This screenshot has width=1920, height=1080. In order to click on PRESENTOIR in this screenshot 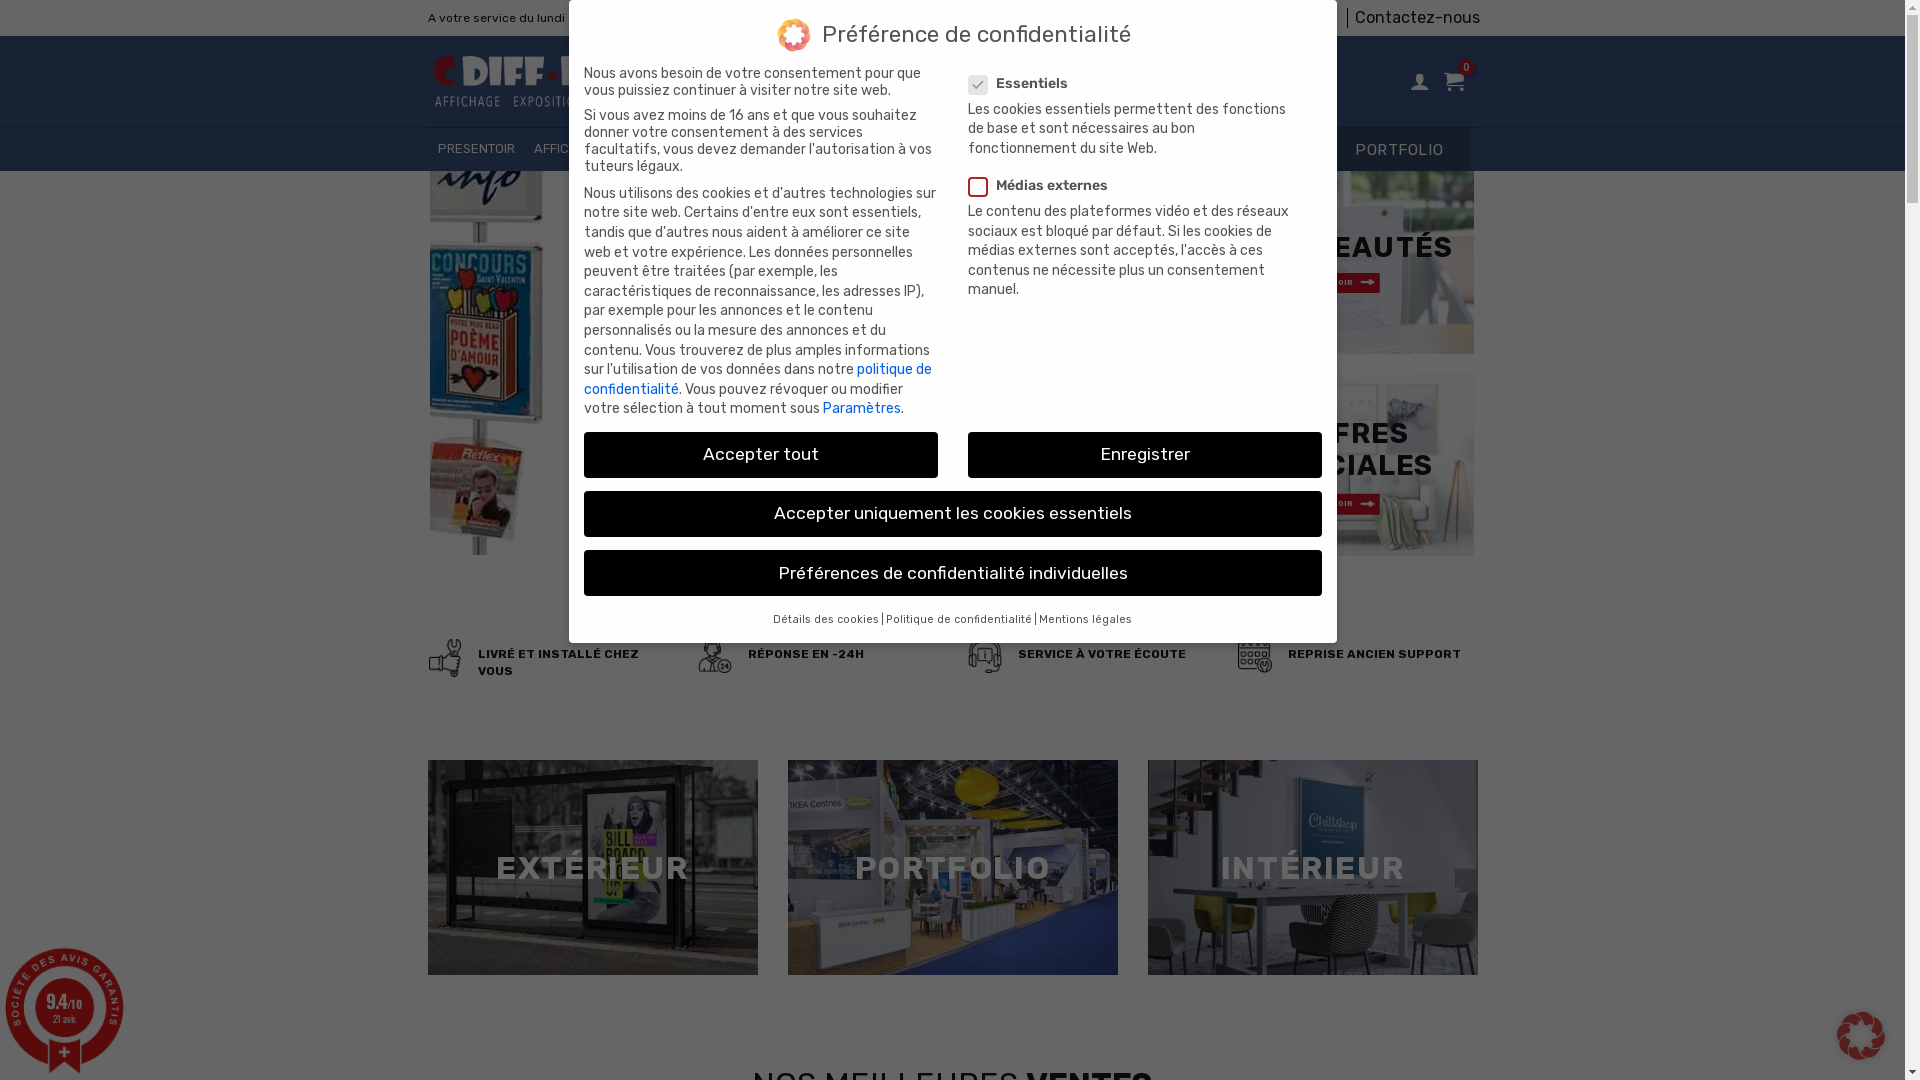, I will do `click(476, 150)`.